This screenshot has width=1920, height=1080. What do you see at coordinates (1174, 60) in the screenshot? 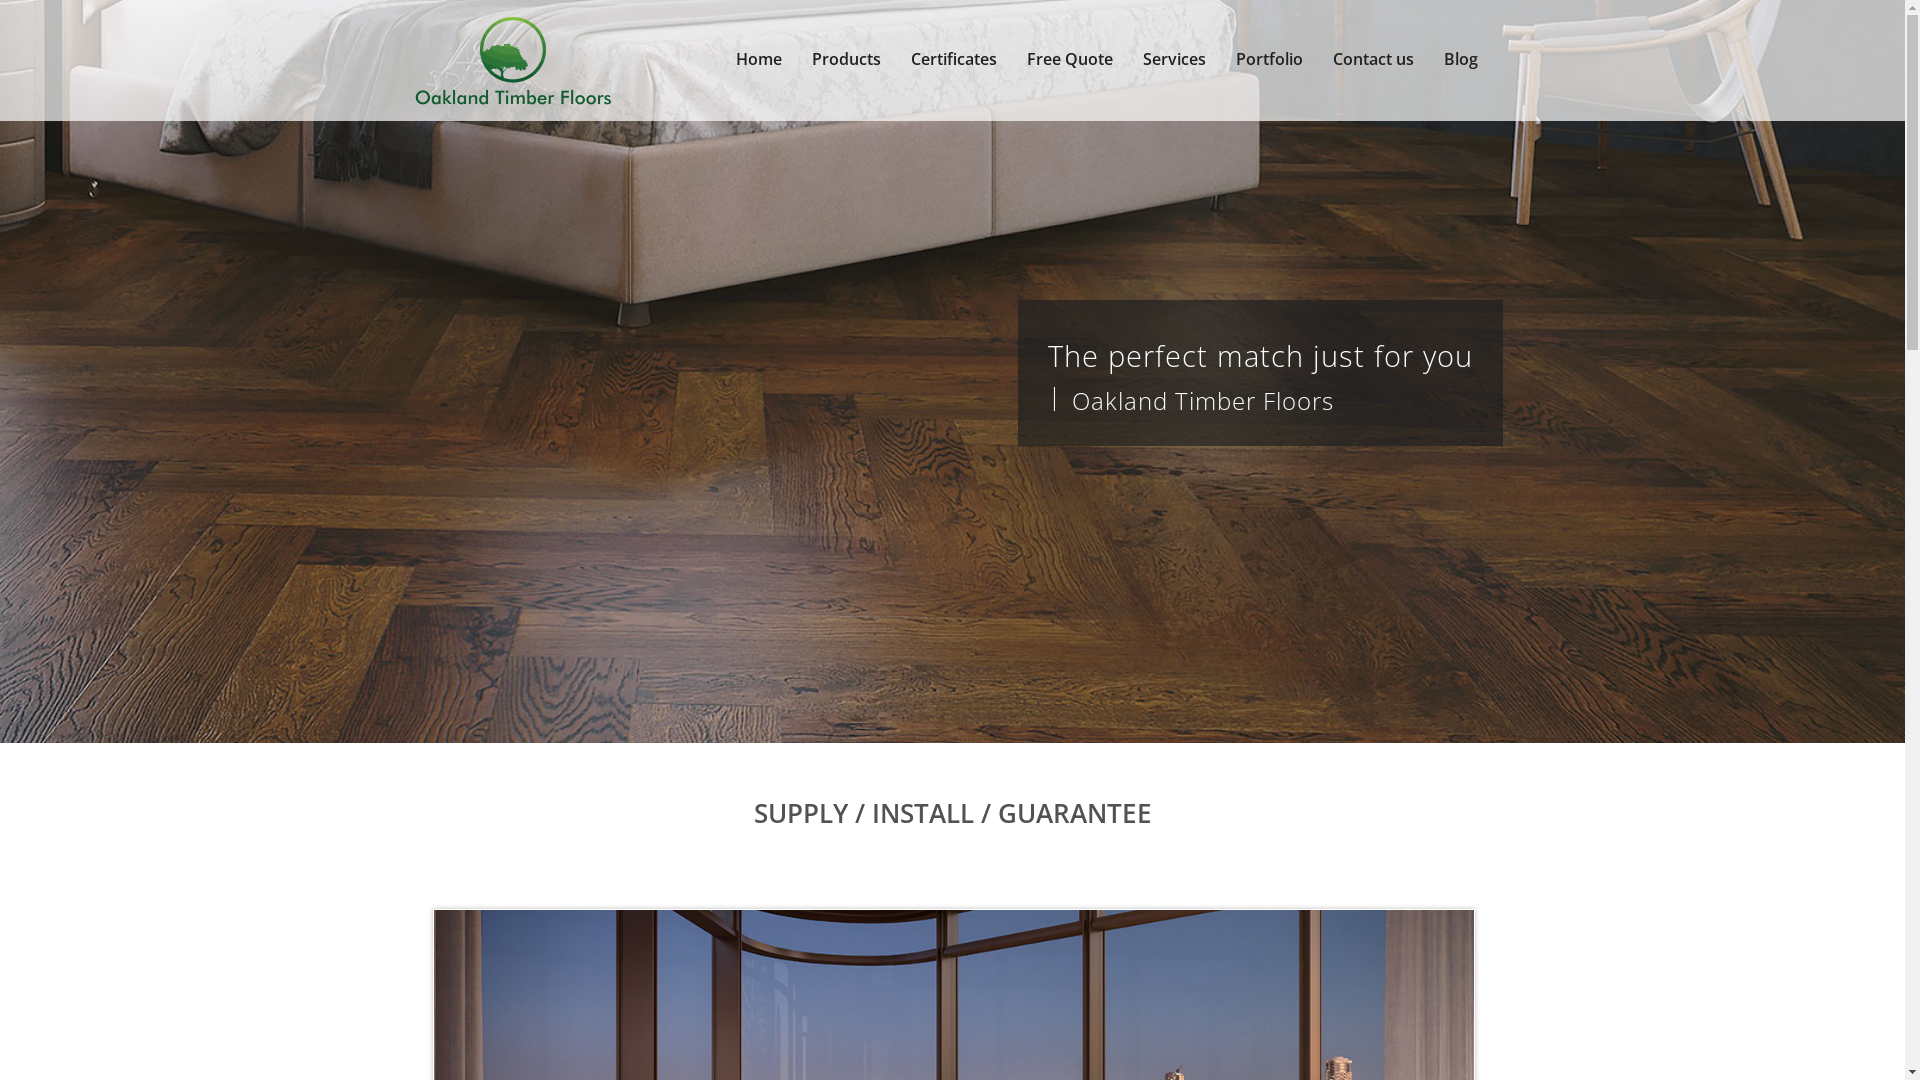
I see `Services` at bounding box center [1174, 60].